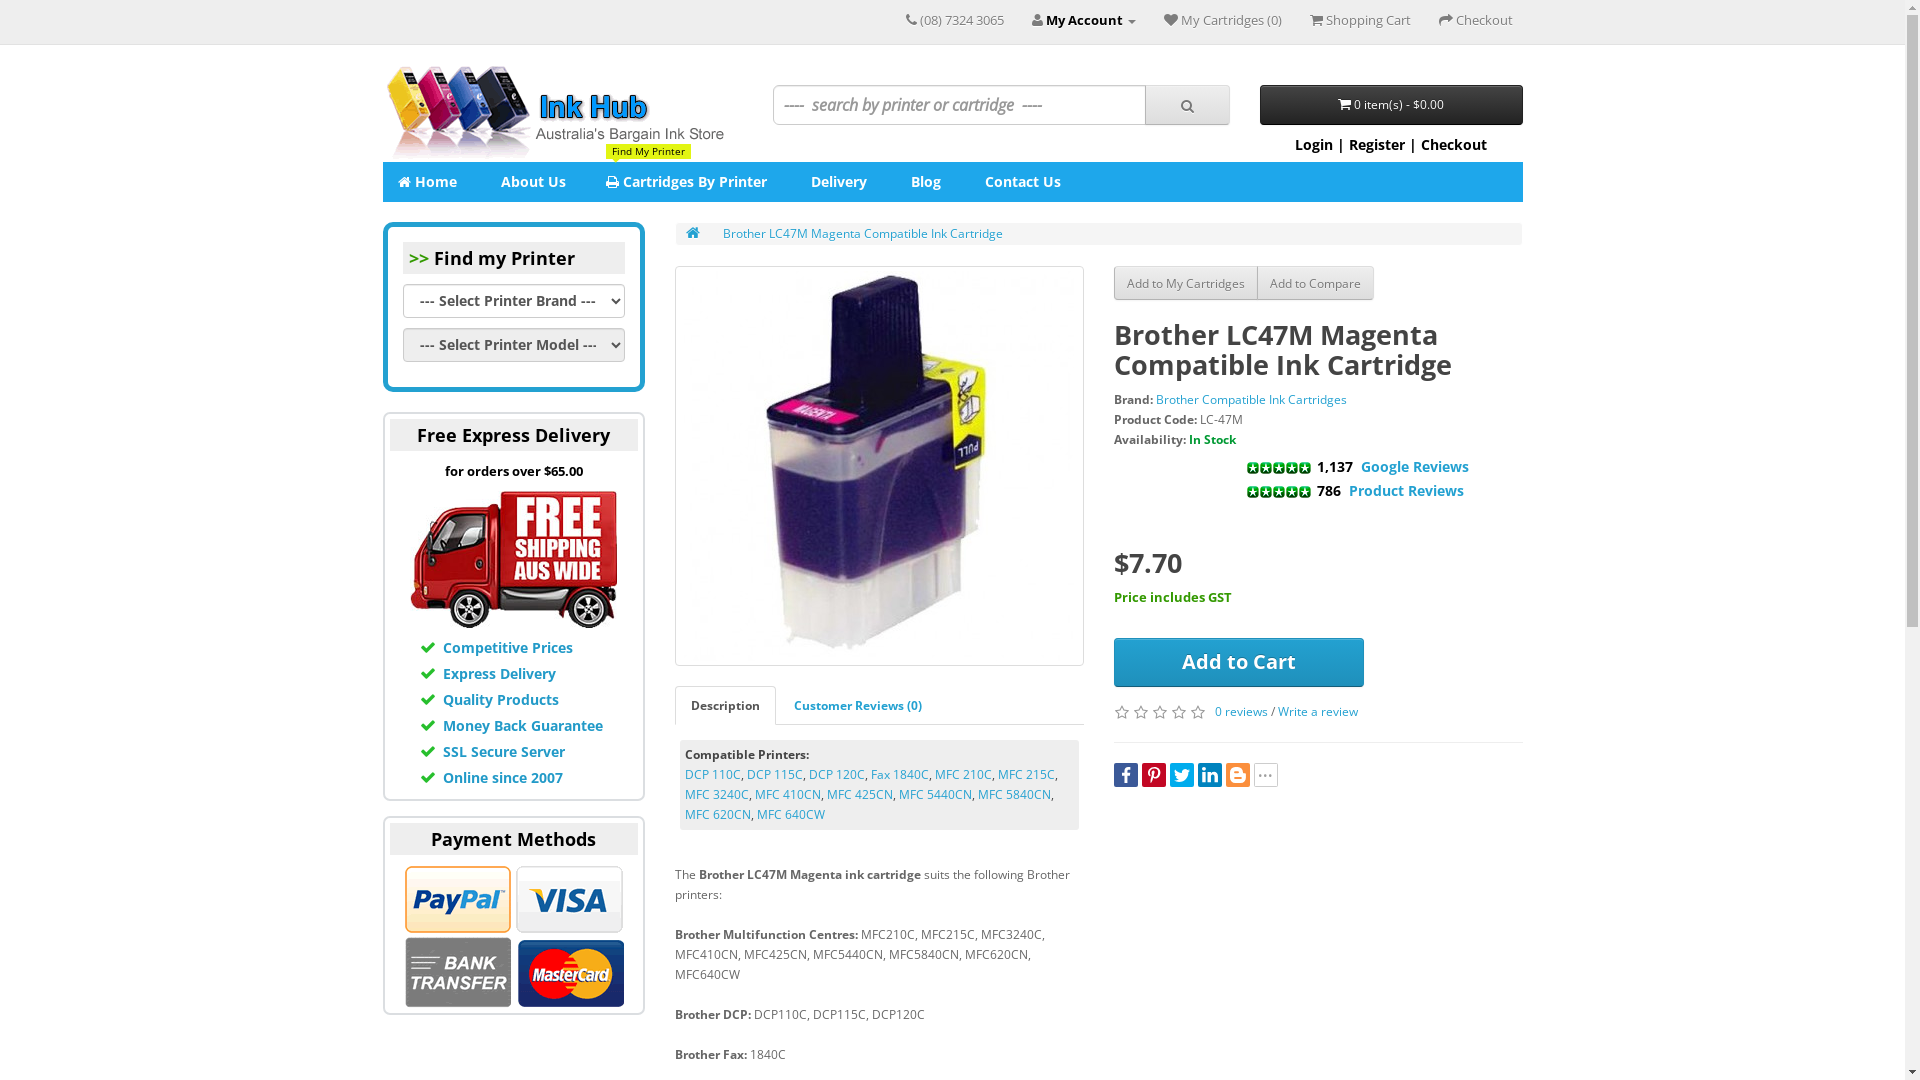 The image size is (1920, 1080). Describe the element at coordinates (1154, 775) in the screenshot. I see `Pinterest` at that location.